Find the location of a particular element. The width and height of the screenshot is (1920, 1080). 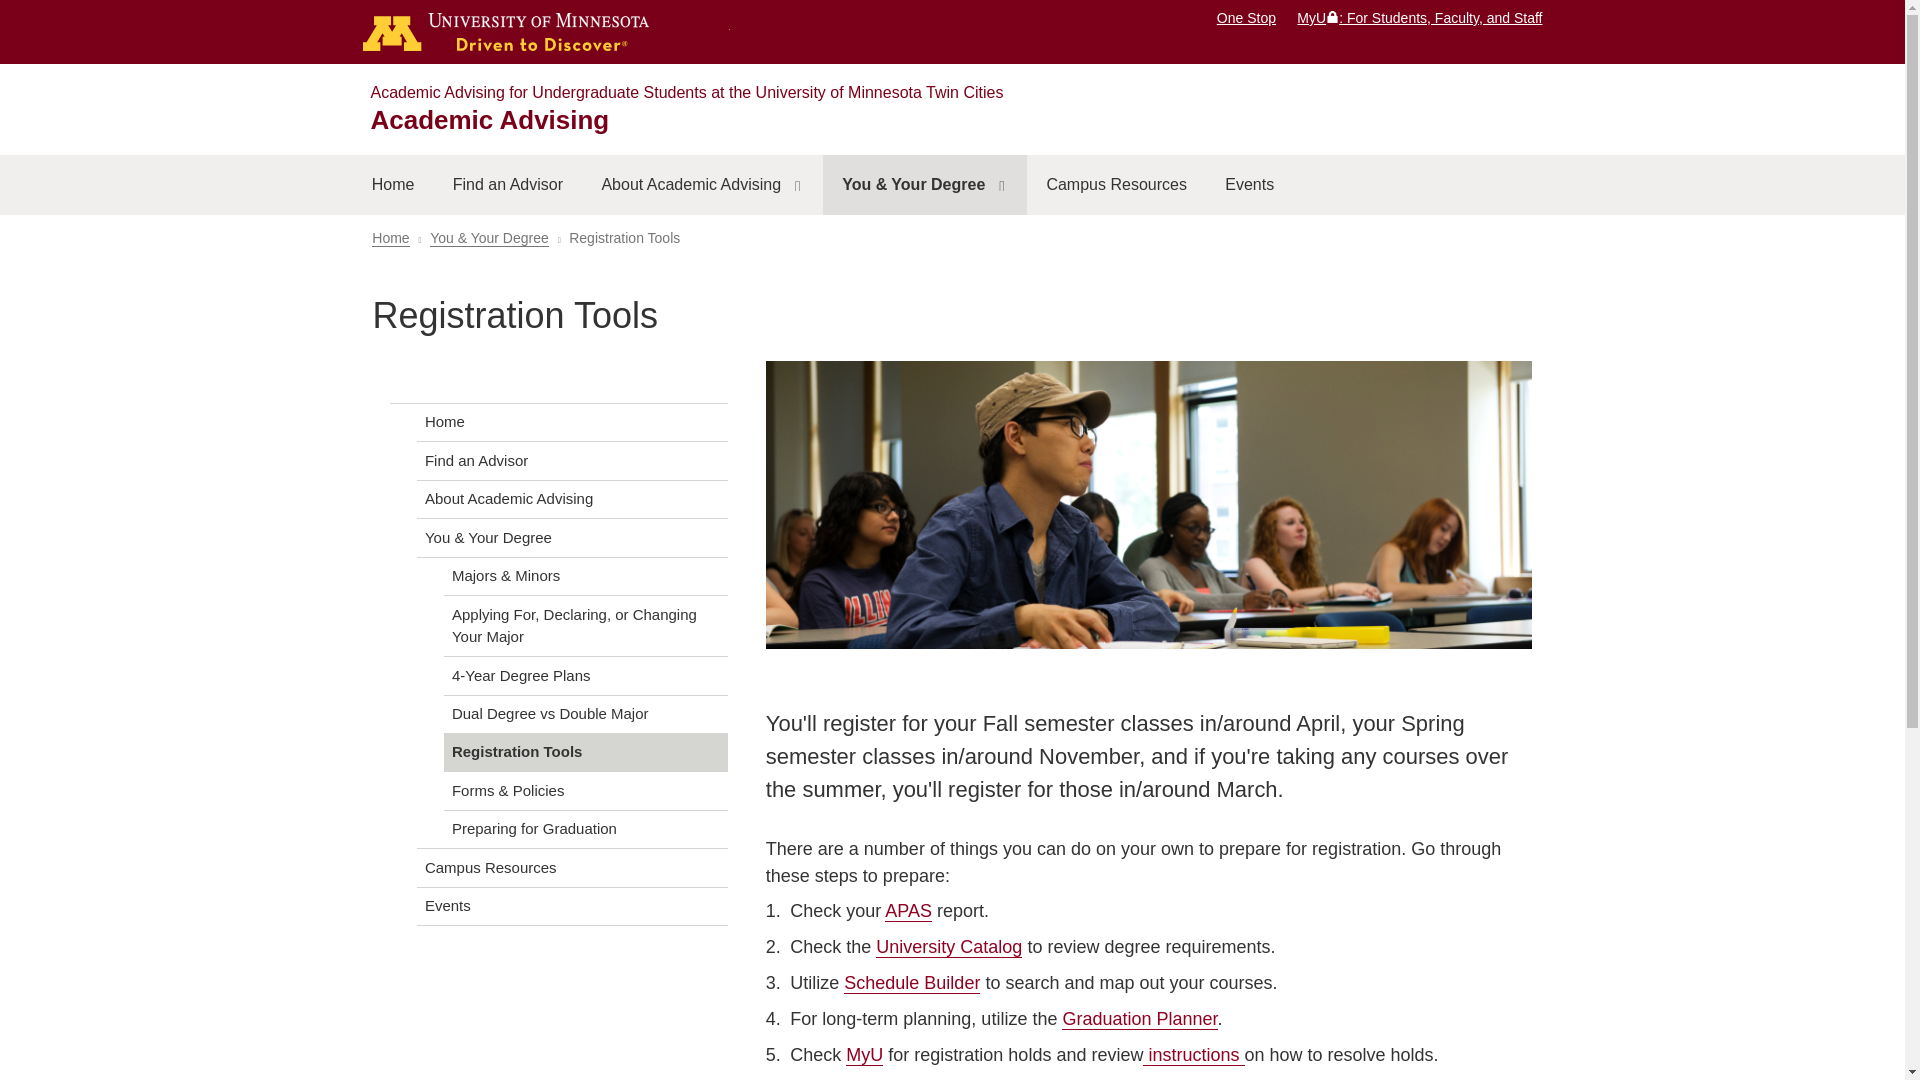

One Stop is located at coordinates (1246, 17).